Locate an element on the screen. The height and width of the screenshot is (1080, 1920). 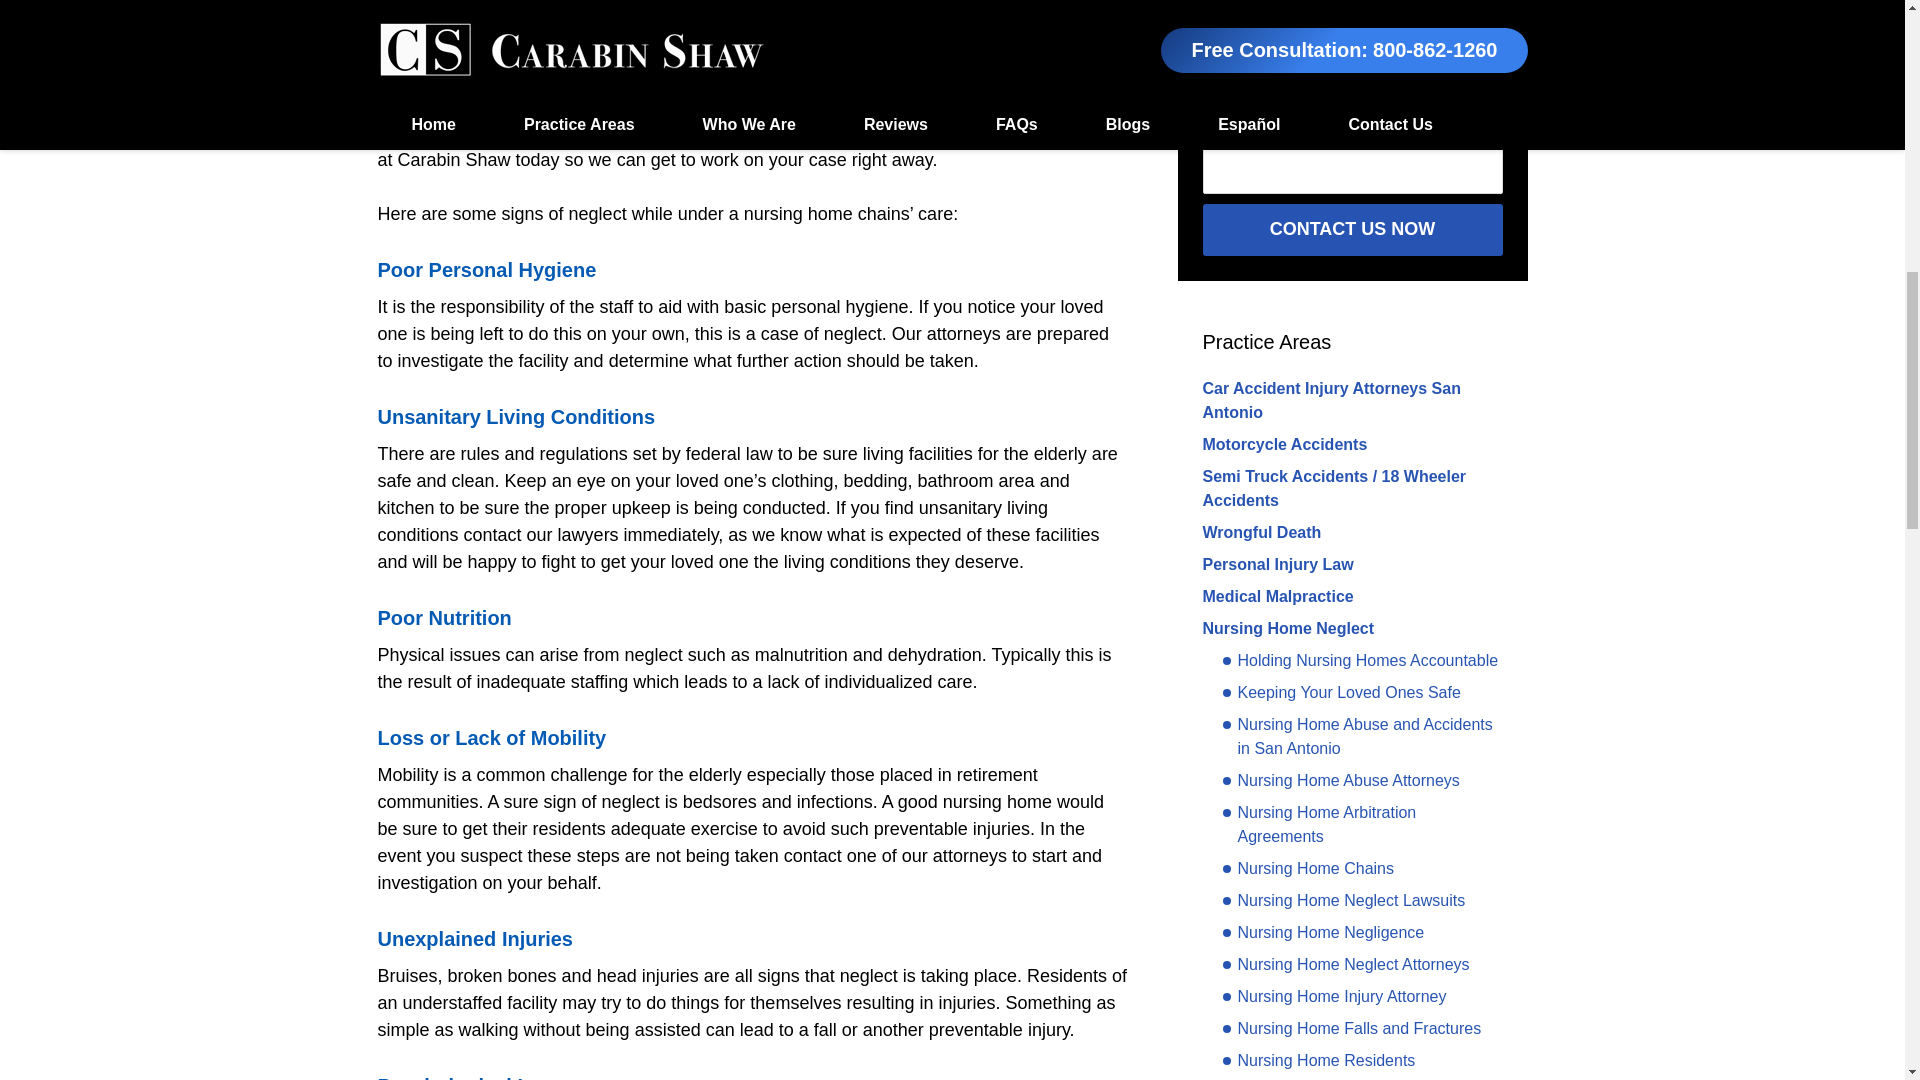
Motorcycle Accidents is located at coordinates (1284, 444).